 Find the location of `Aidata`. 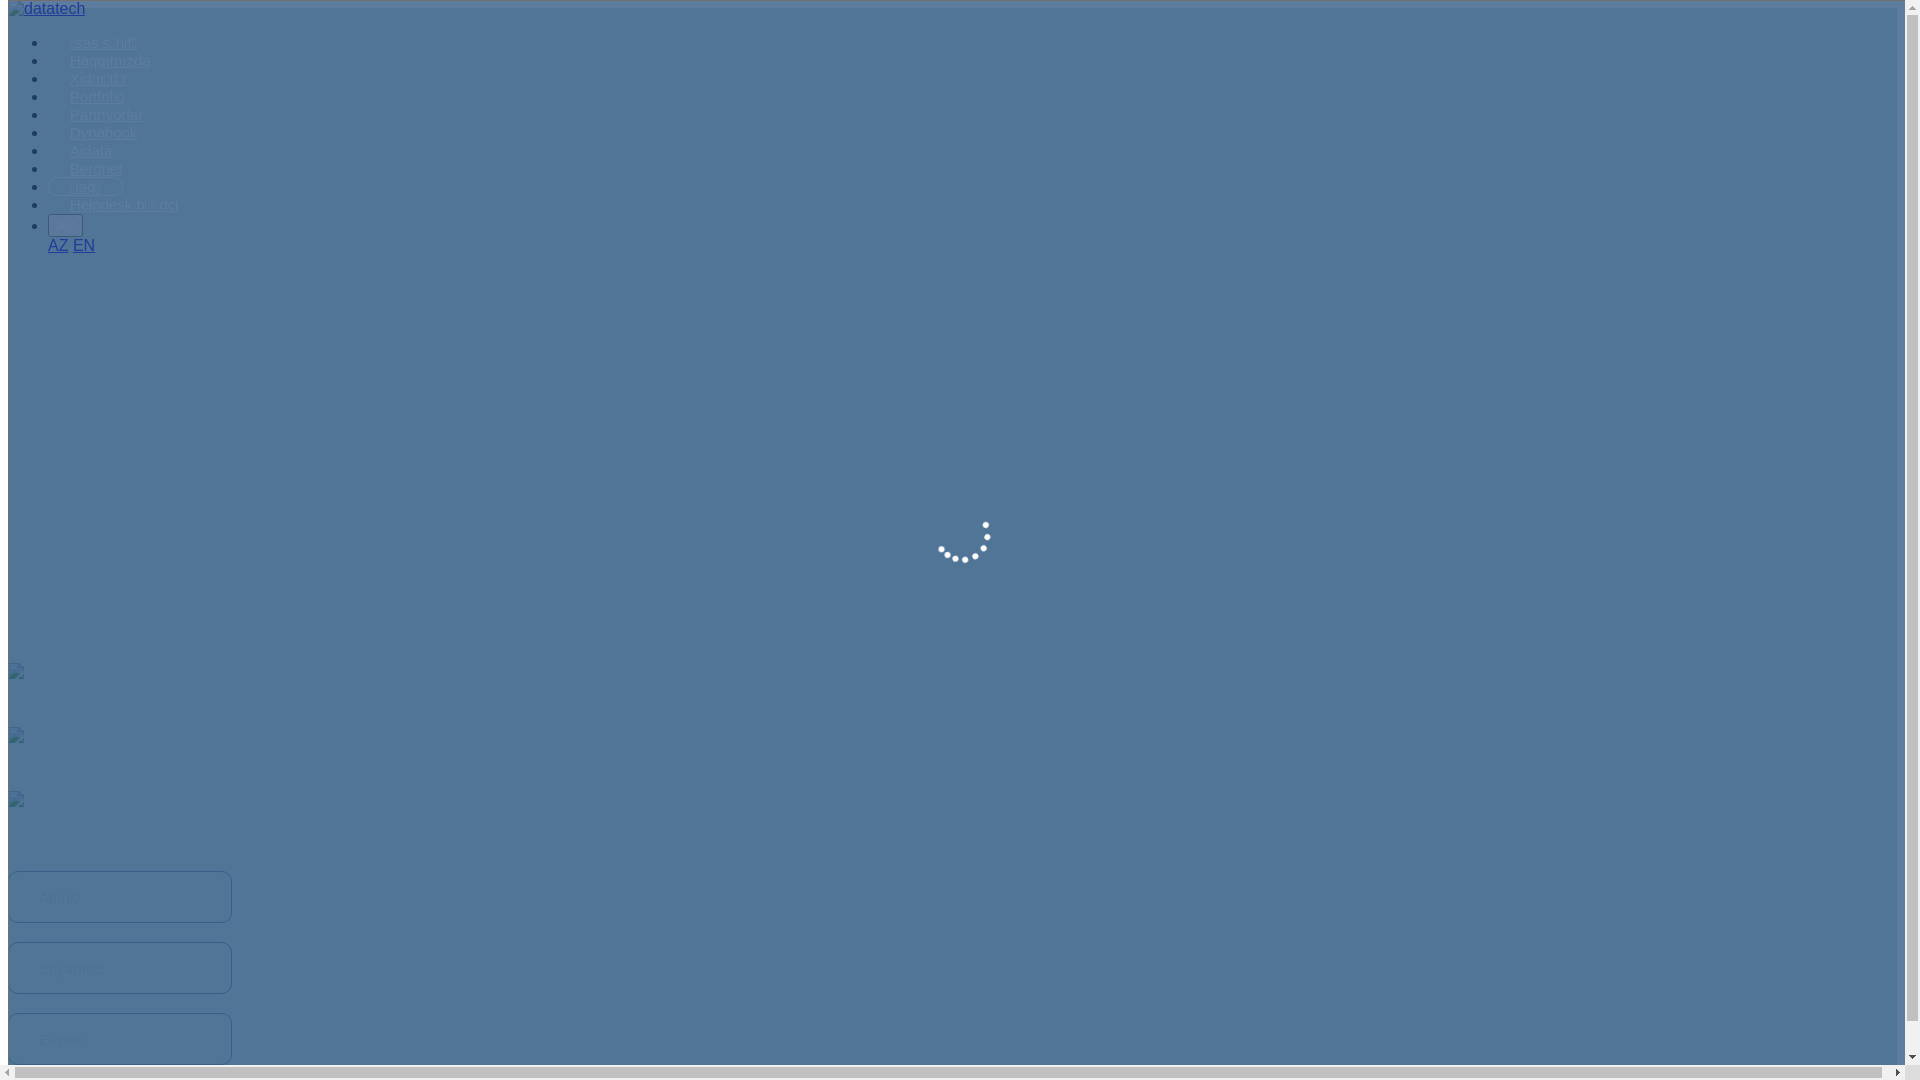

Aidata is located at coordinates (91, 150).